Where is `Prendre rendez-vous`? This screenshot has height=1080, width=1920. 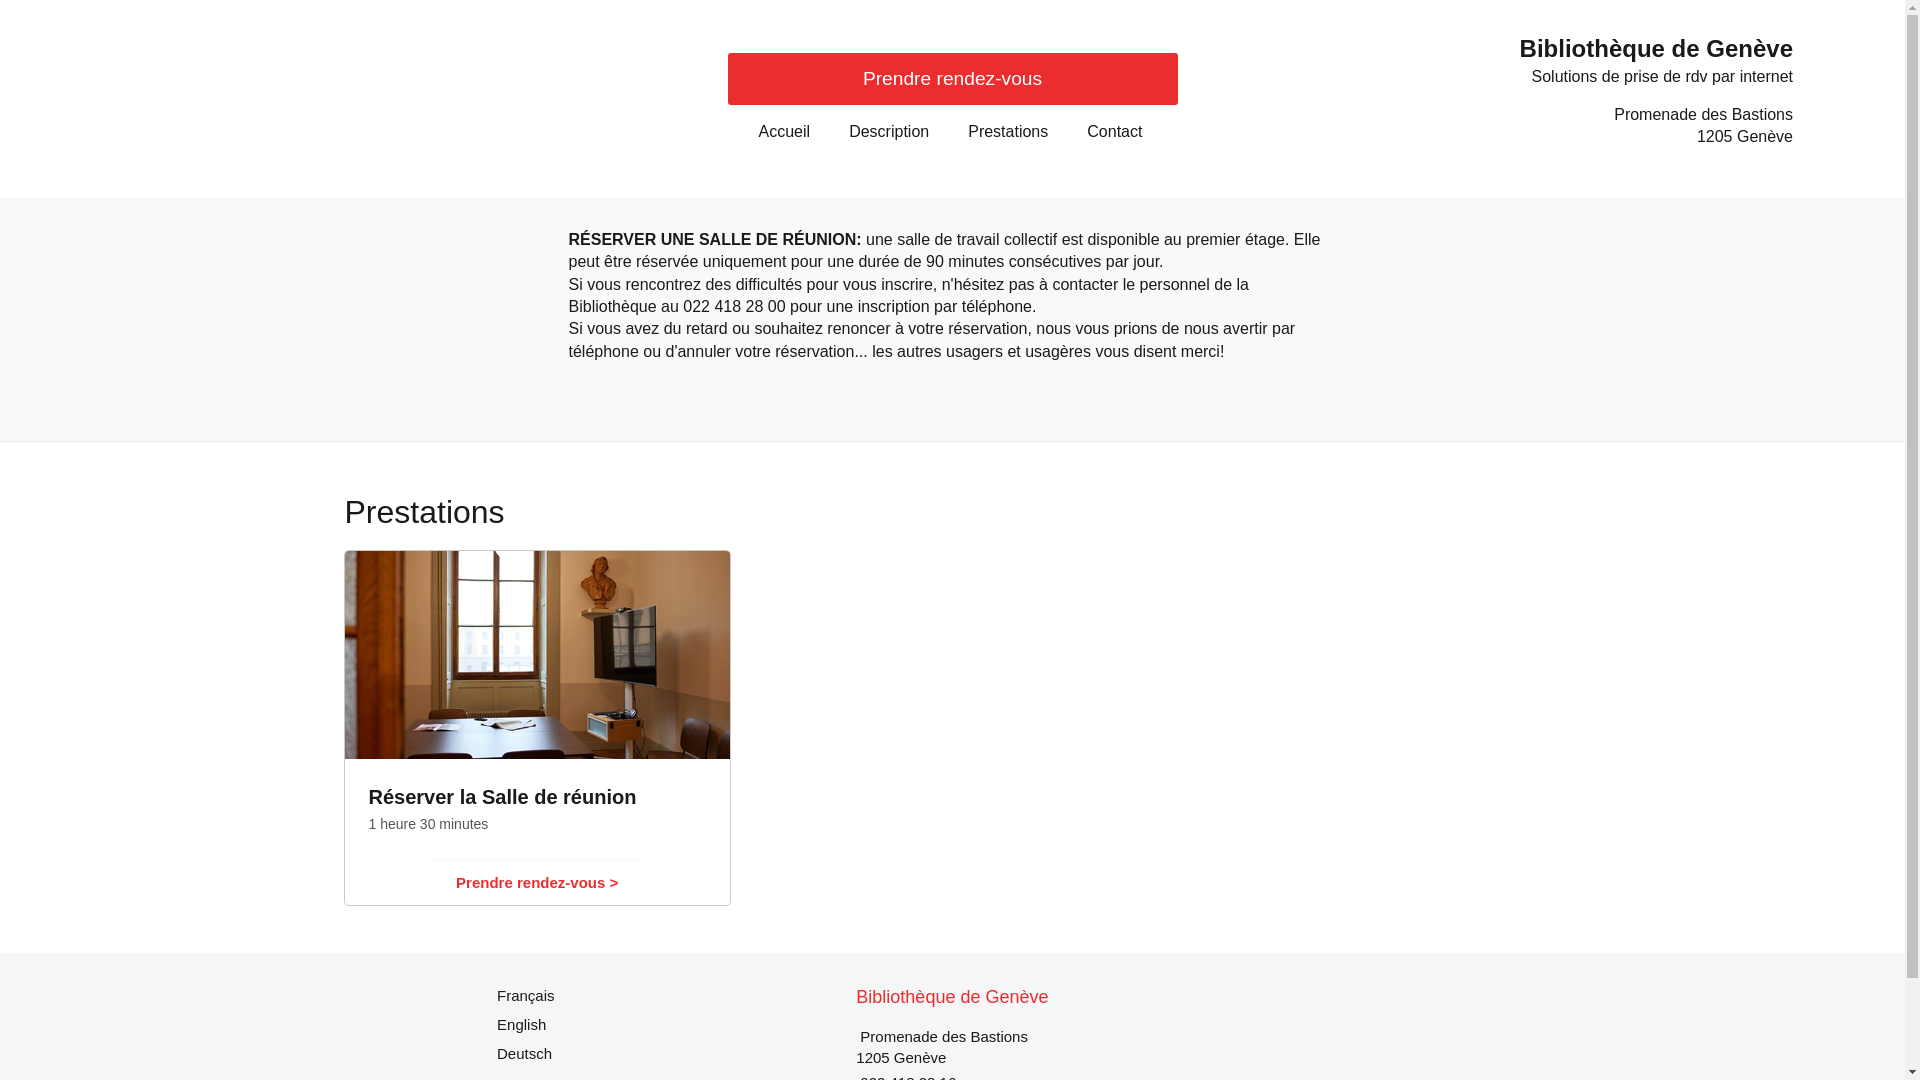 Prendre rendez-vous is located at coordinates (953, 79).